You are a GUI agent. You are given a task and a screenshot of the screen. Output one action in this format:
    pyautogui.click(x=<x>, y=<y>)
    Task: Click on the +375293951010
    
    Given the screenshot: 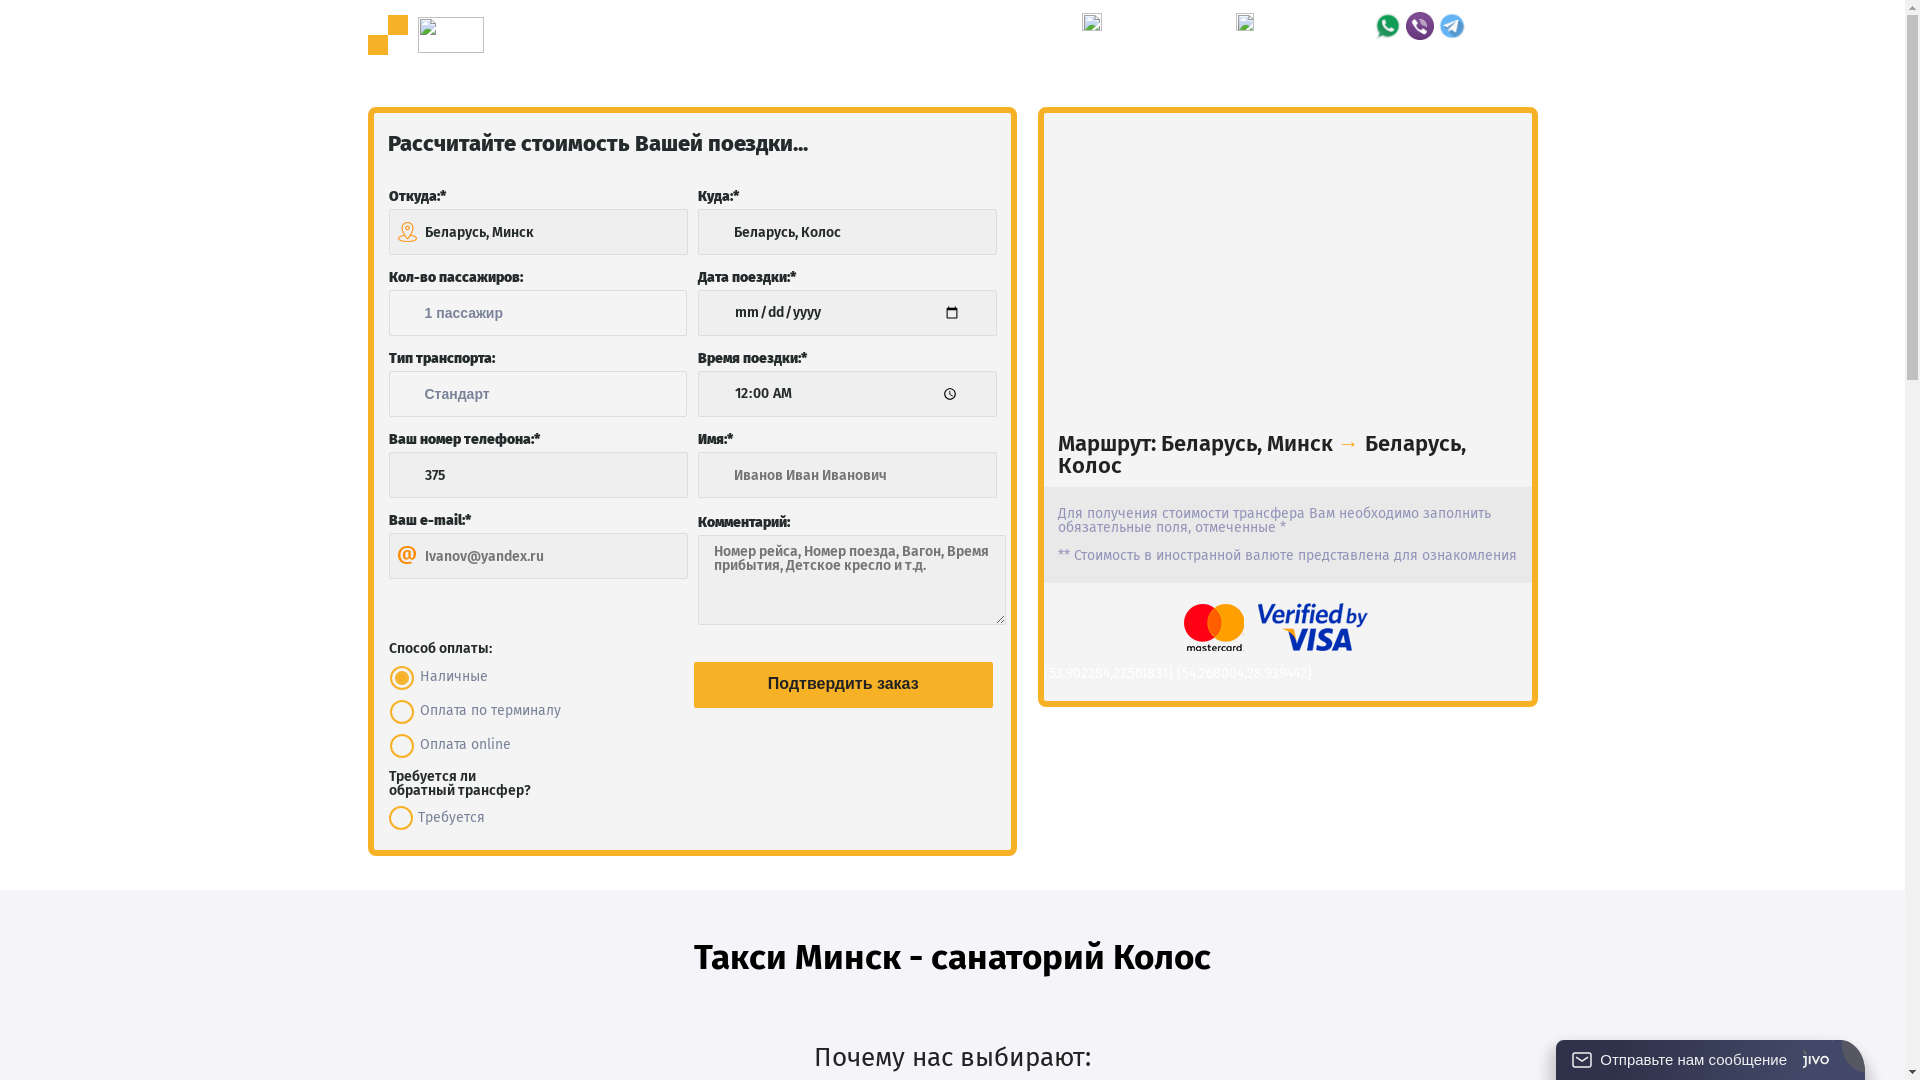 What is the action you would take?
    pyautogui.click(x=1316, y=34)
    